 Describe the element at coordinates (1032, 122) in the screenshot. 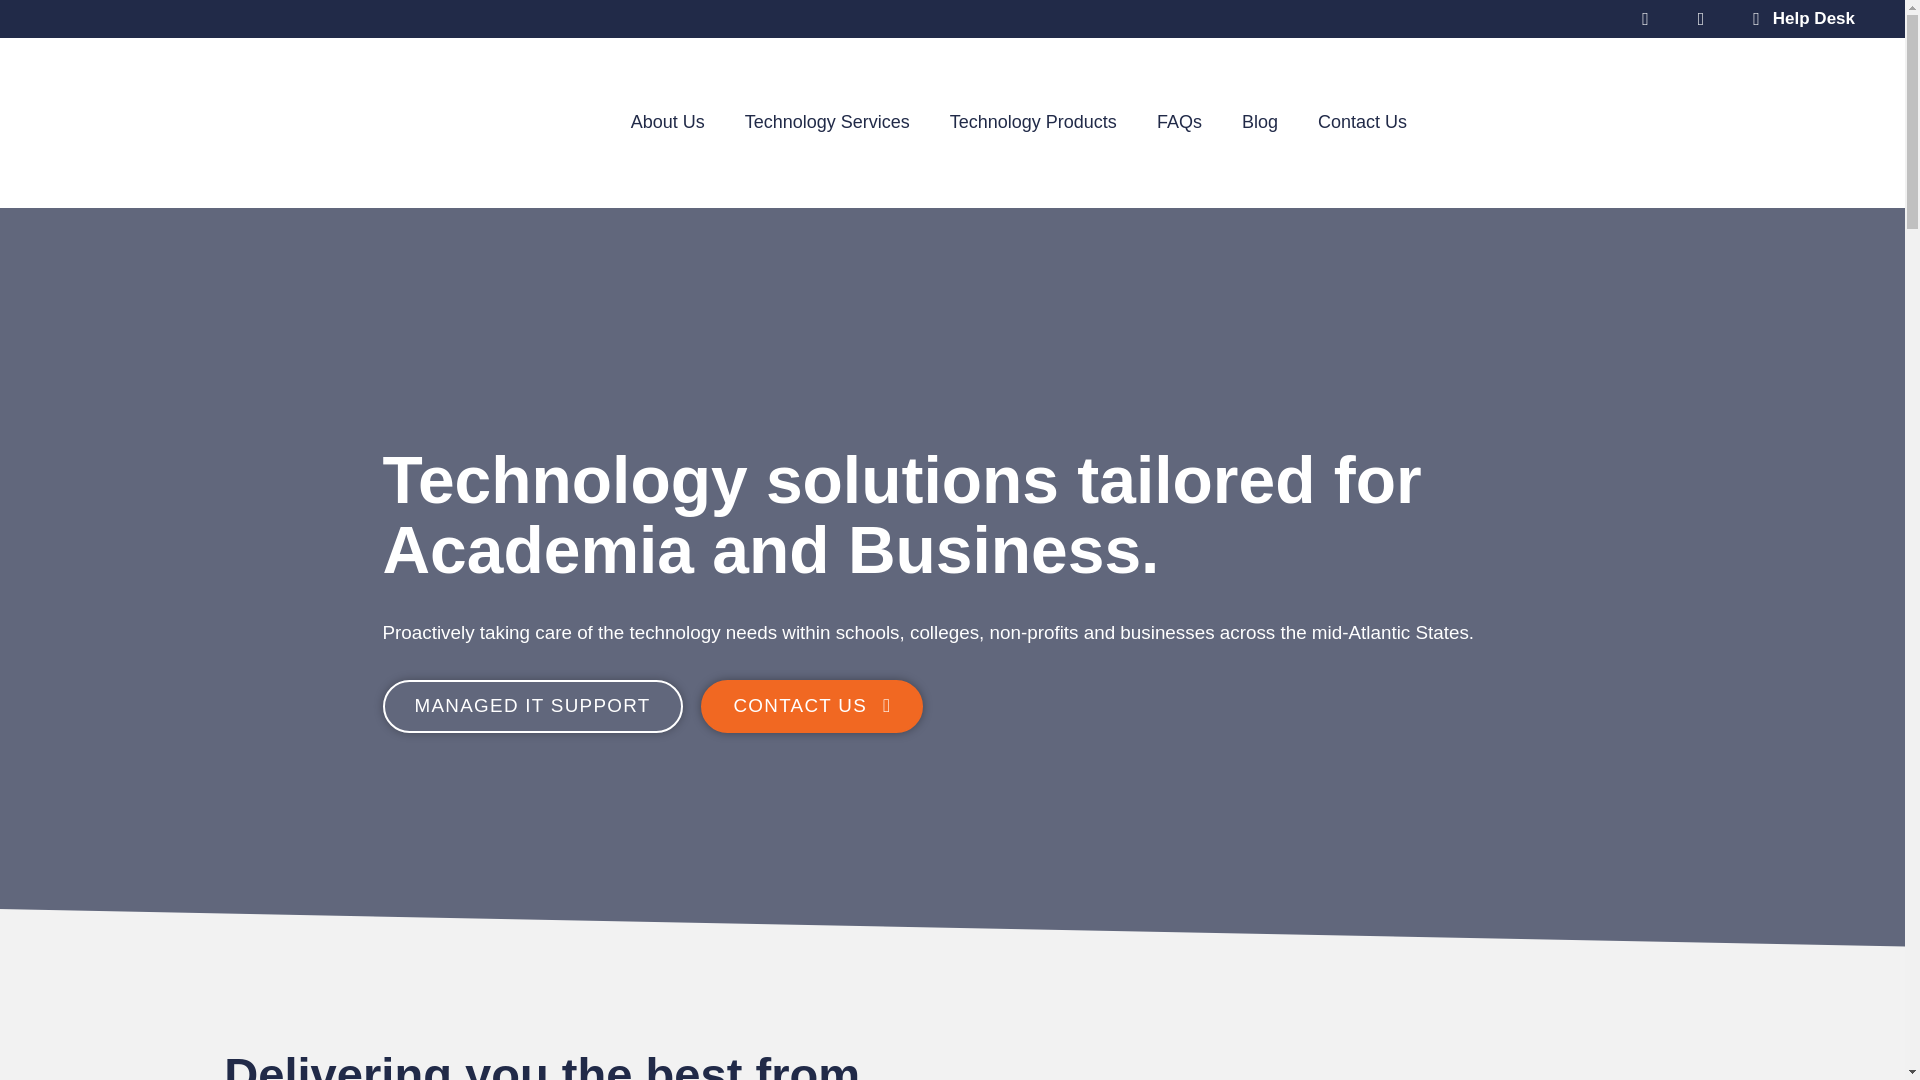

I see `Technology Products` at that location.